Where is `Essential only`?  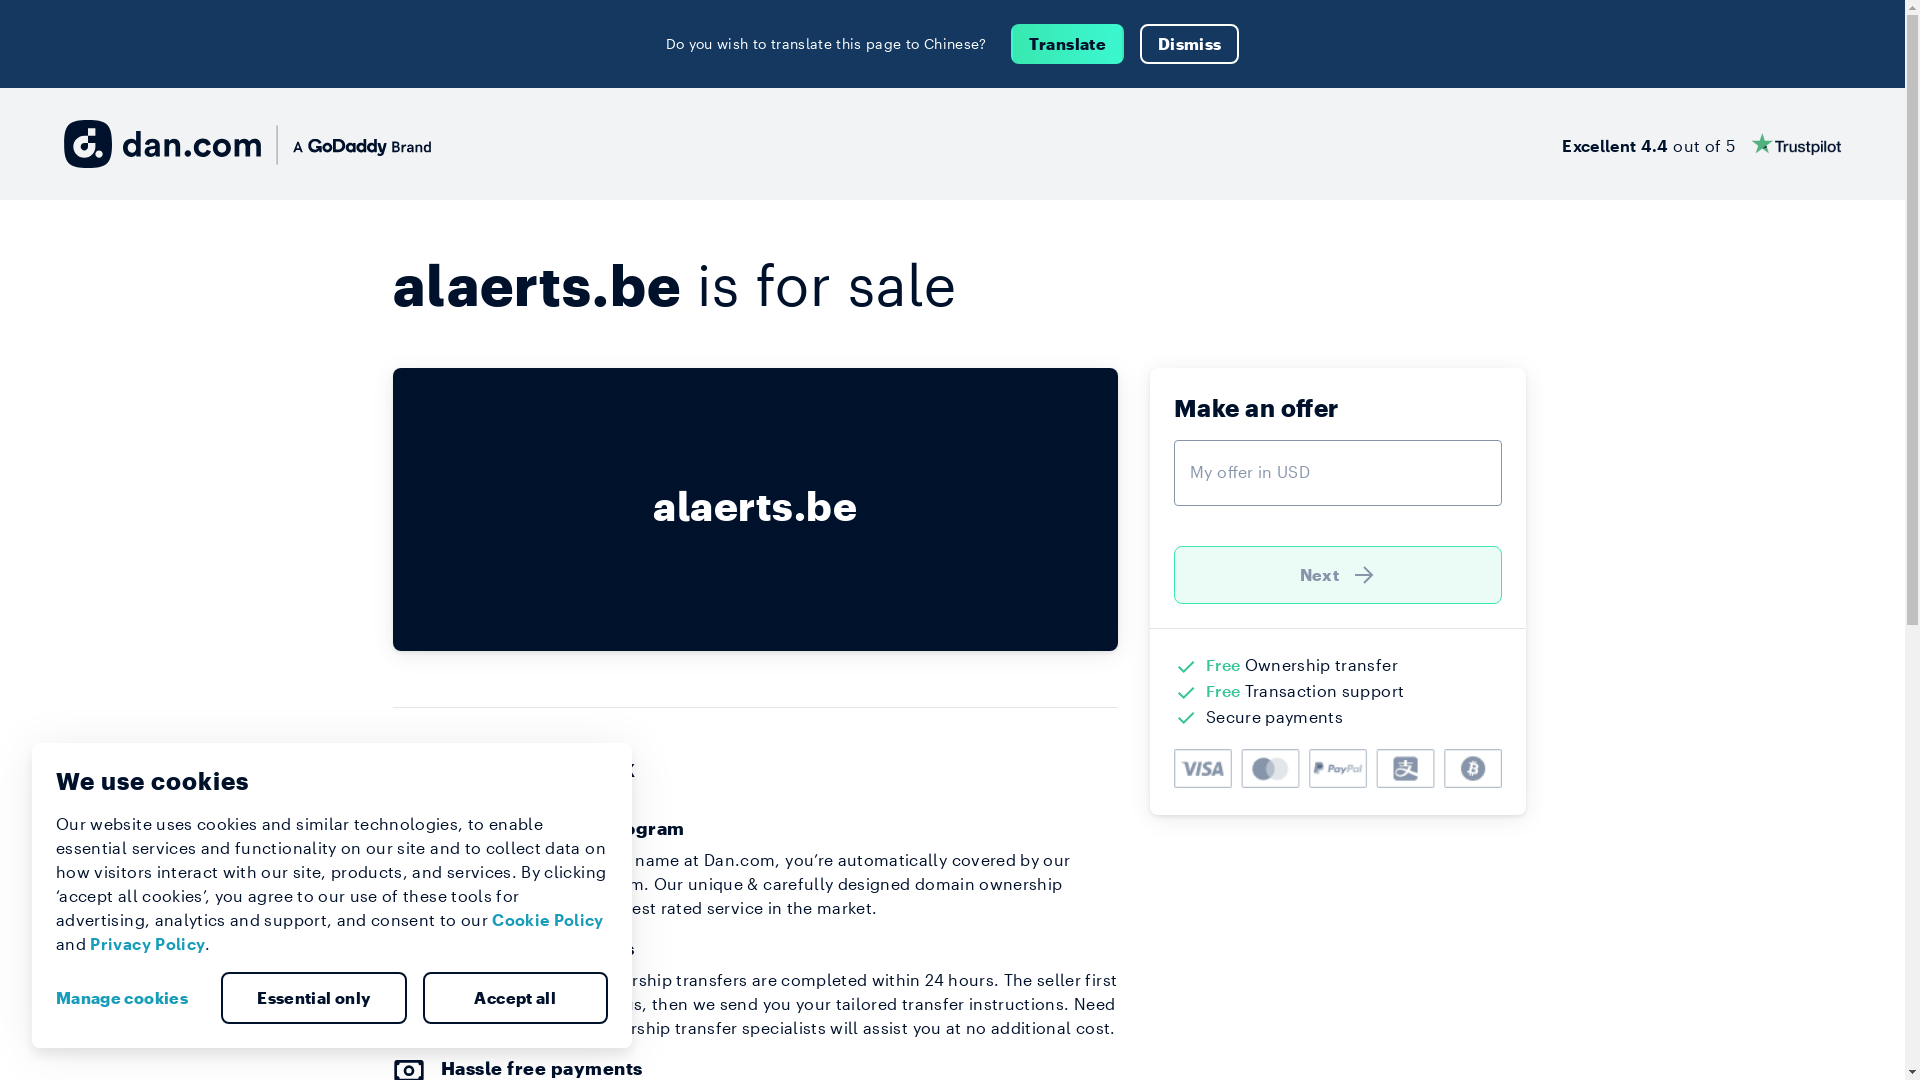 Essential only is located at coordinates (314, 998).